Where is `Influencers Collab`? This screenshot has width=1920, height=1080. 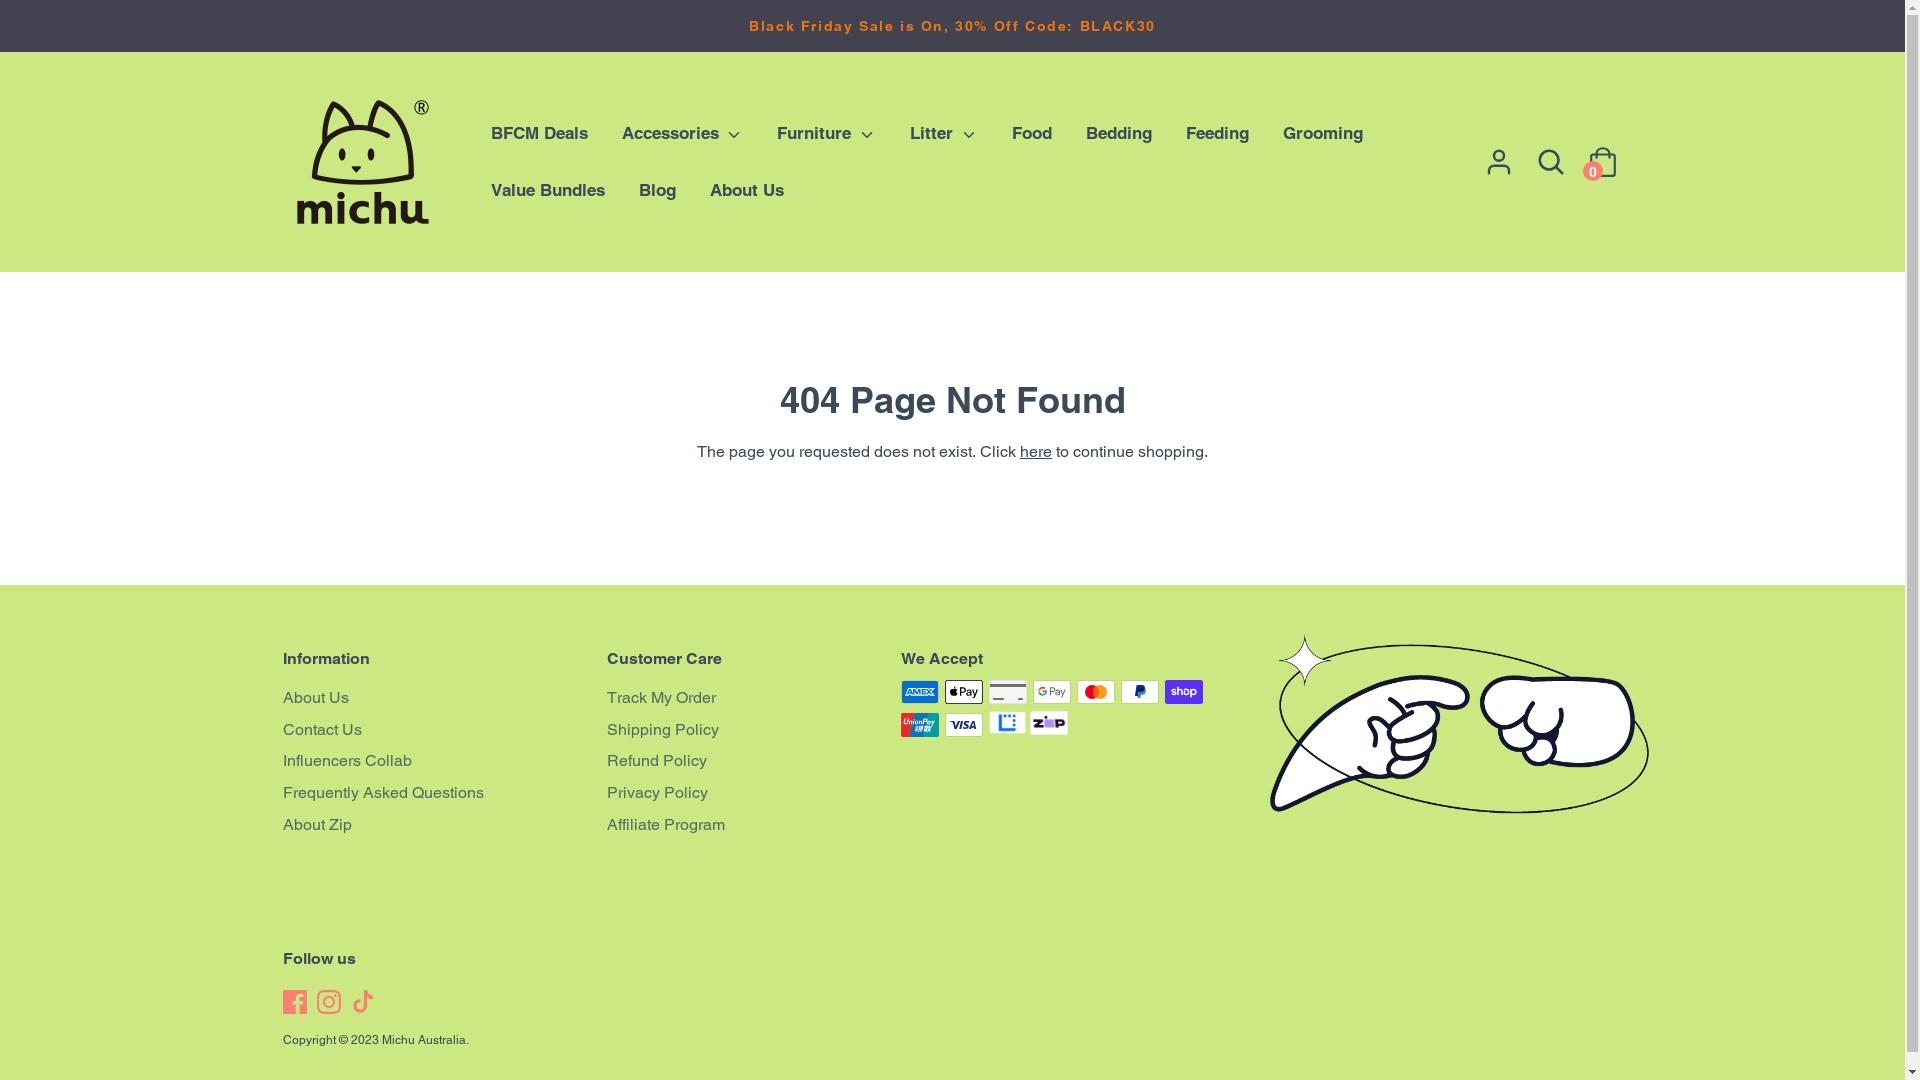
Influencers Collab is located at coordinates (429, 761).